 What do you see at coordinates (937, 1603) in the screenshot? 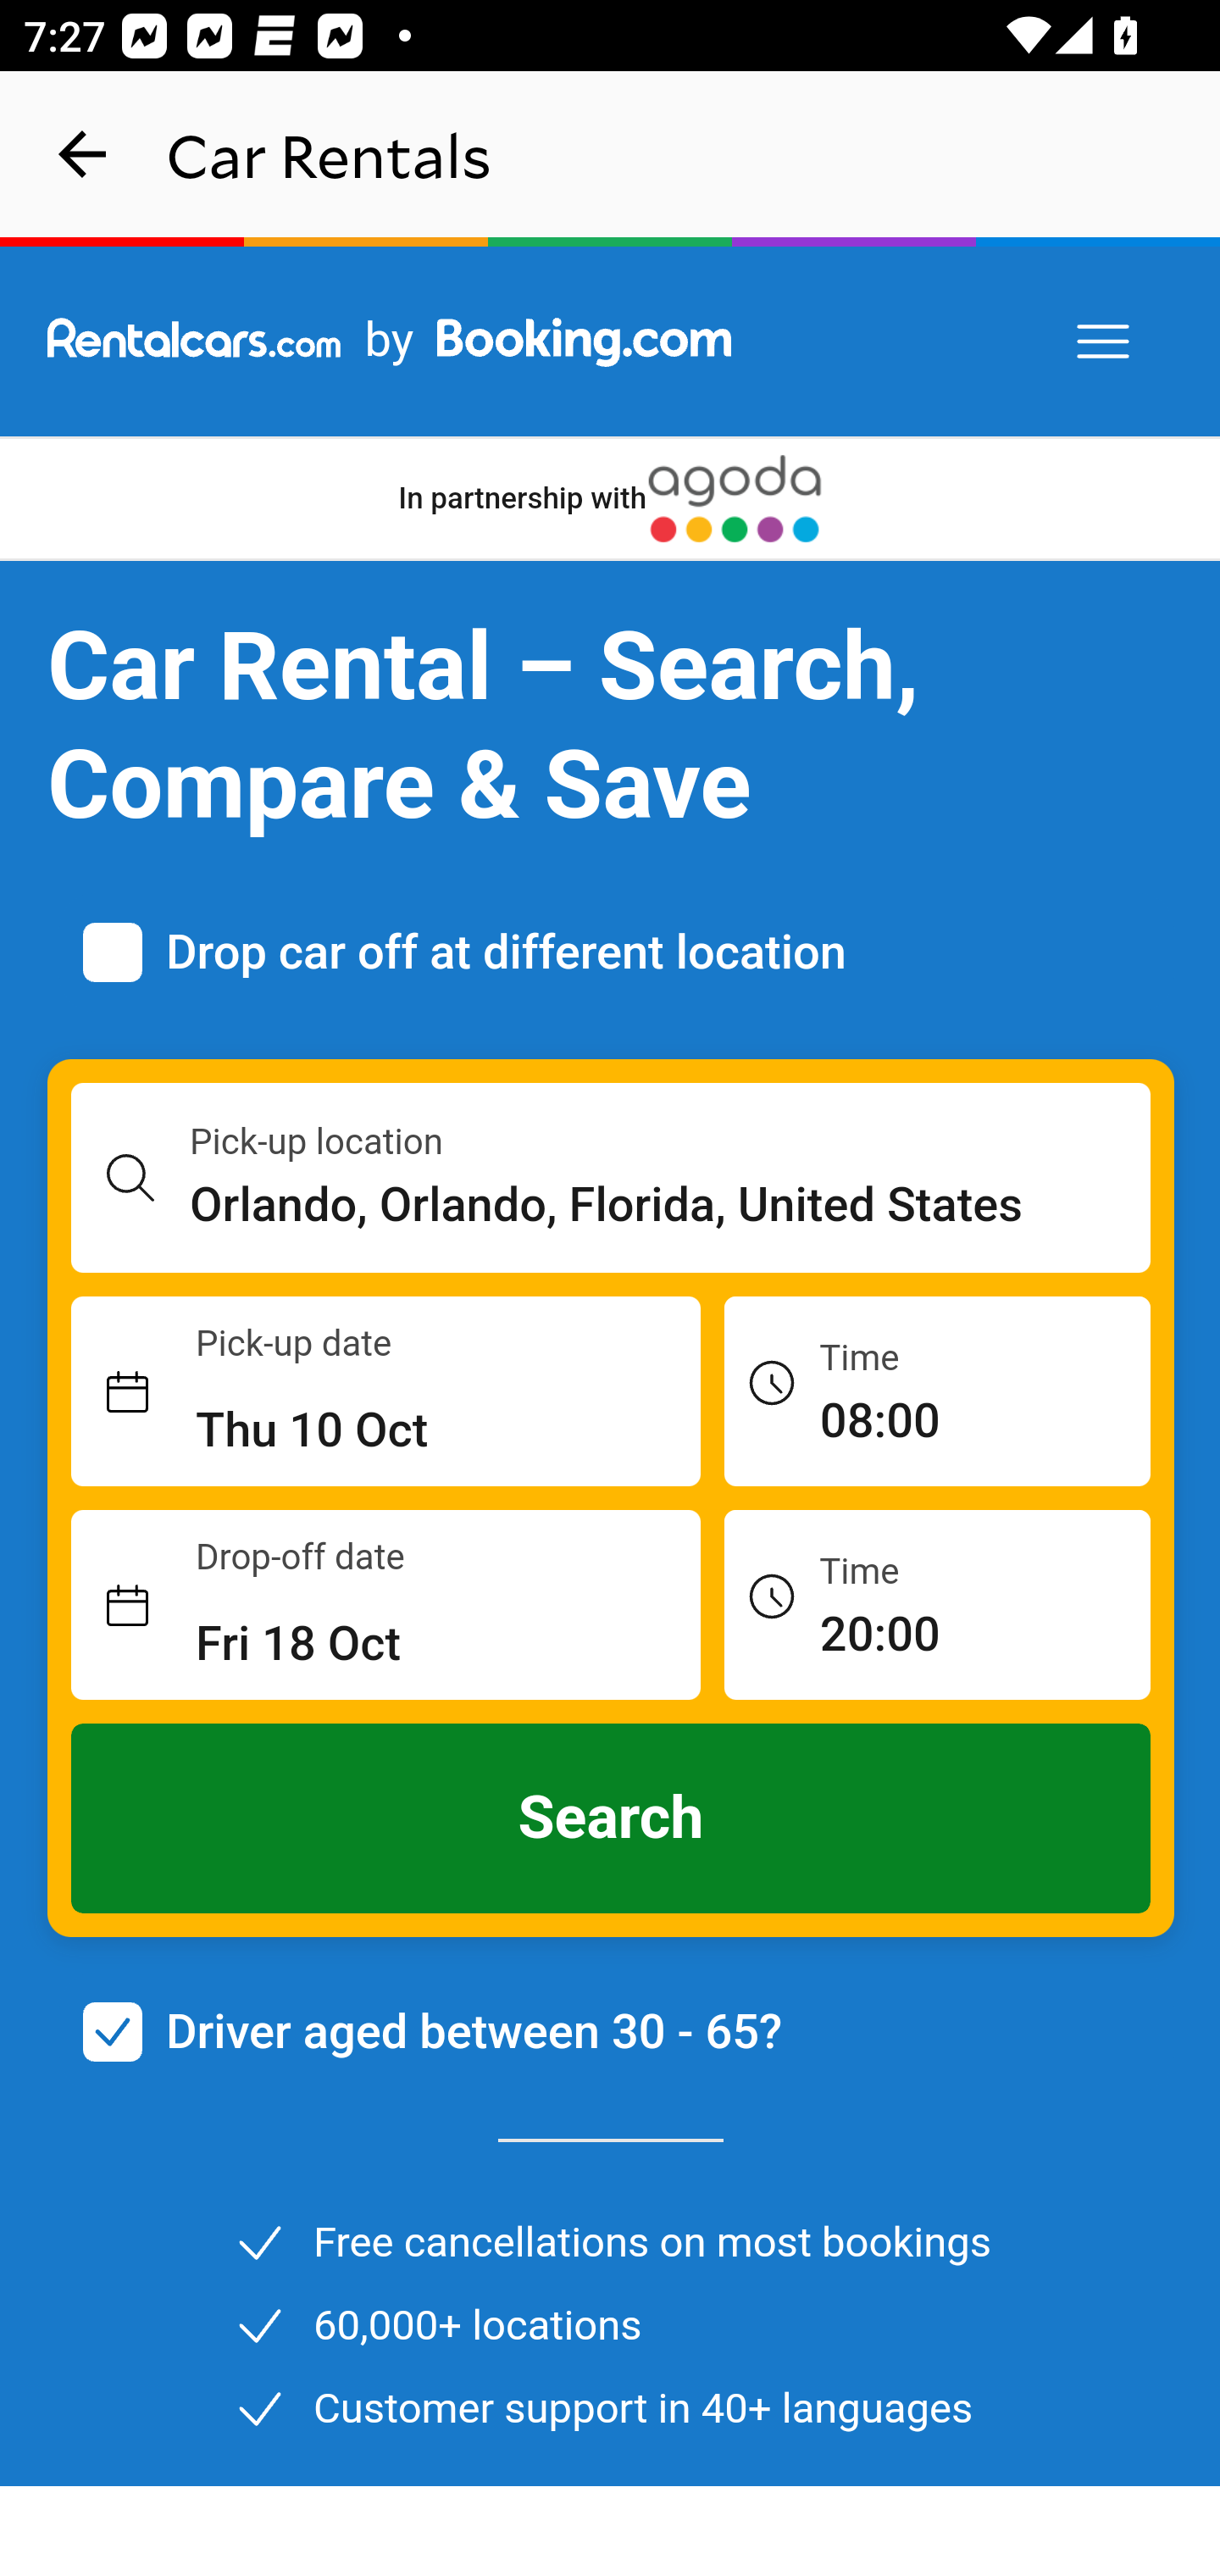
I see `20:00` at bounding box center [937, 1603].